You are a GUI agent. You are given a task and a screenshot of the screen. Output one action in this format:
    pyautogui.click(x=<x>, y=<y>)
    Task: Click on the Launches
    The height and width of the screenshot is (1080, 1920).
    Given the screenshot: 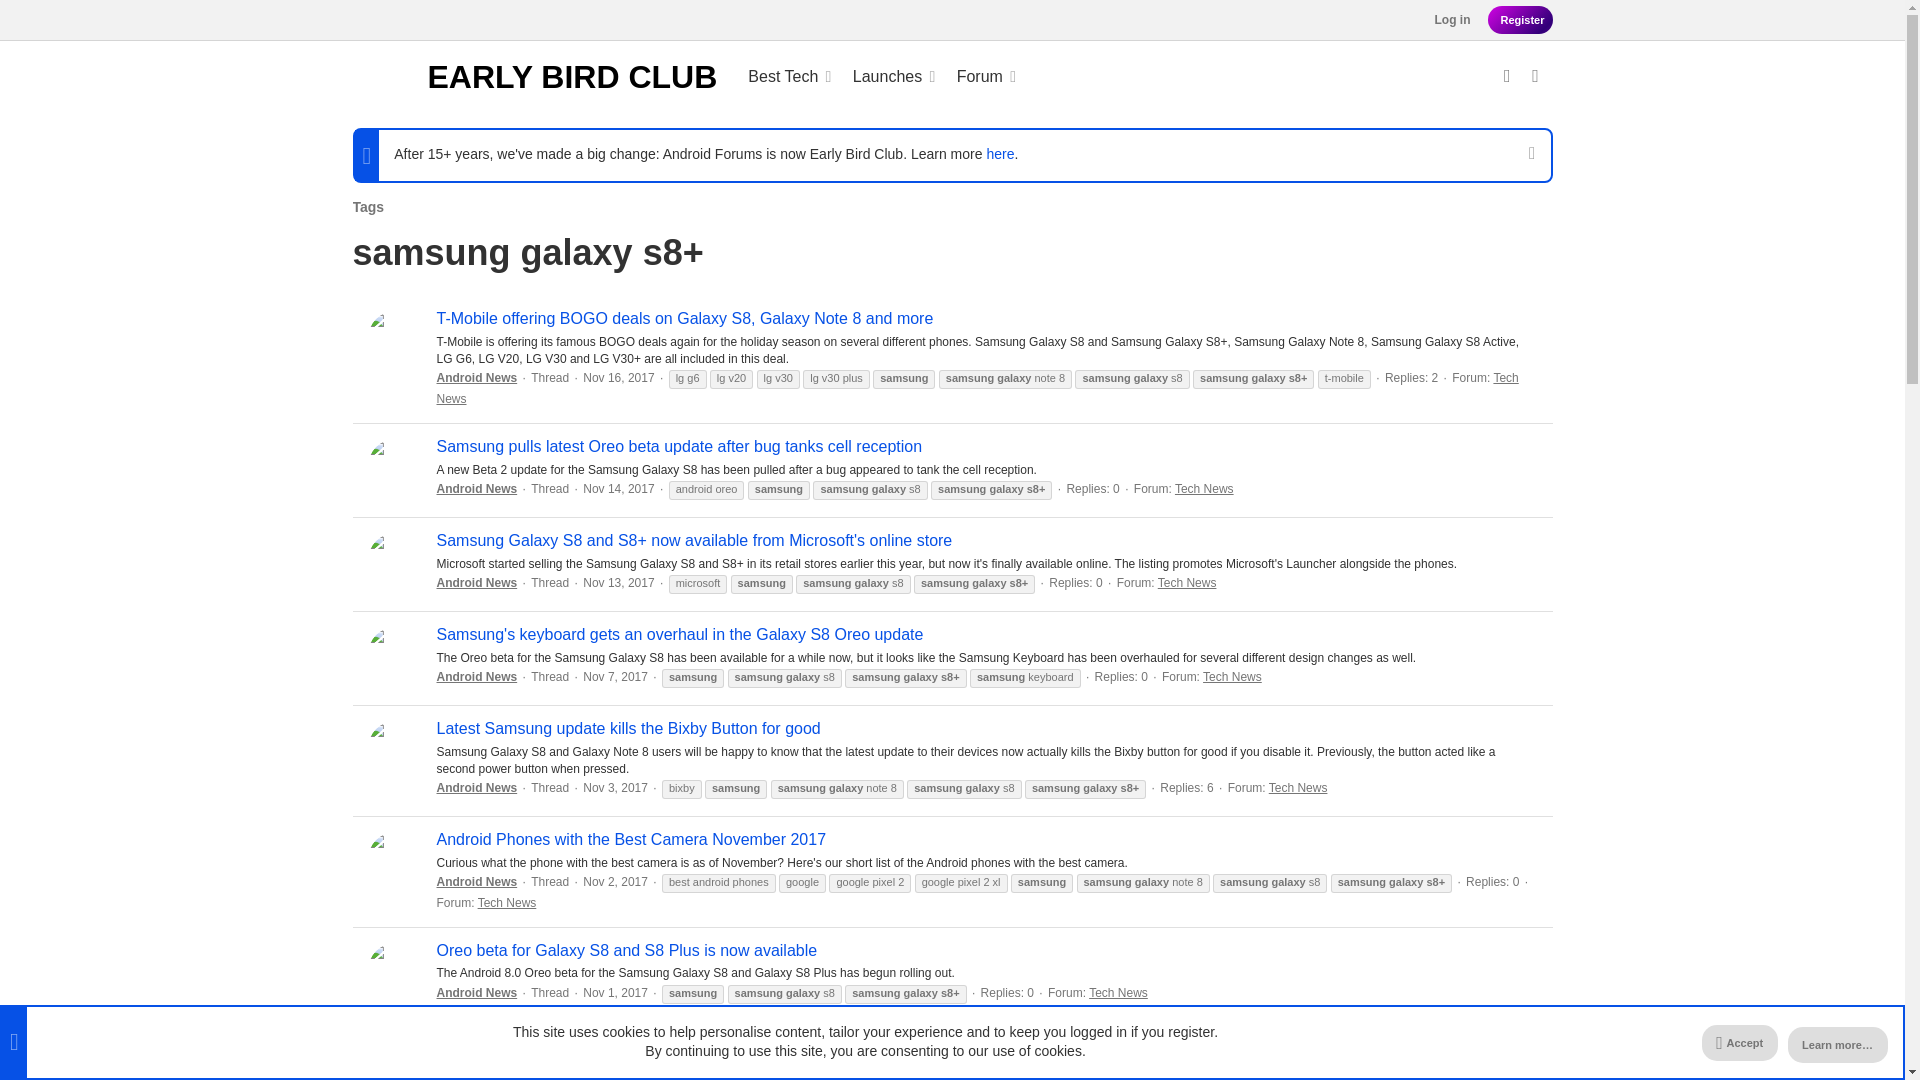 What is the action you would take?
    pyautogui.click(x=618, y=378)
    